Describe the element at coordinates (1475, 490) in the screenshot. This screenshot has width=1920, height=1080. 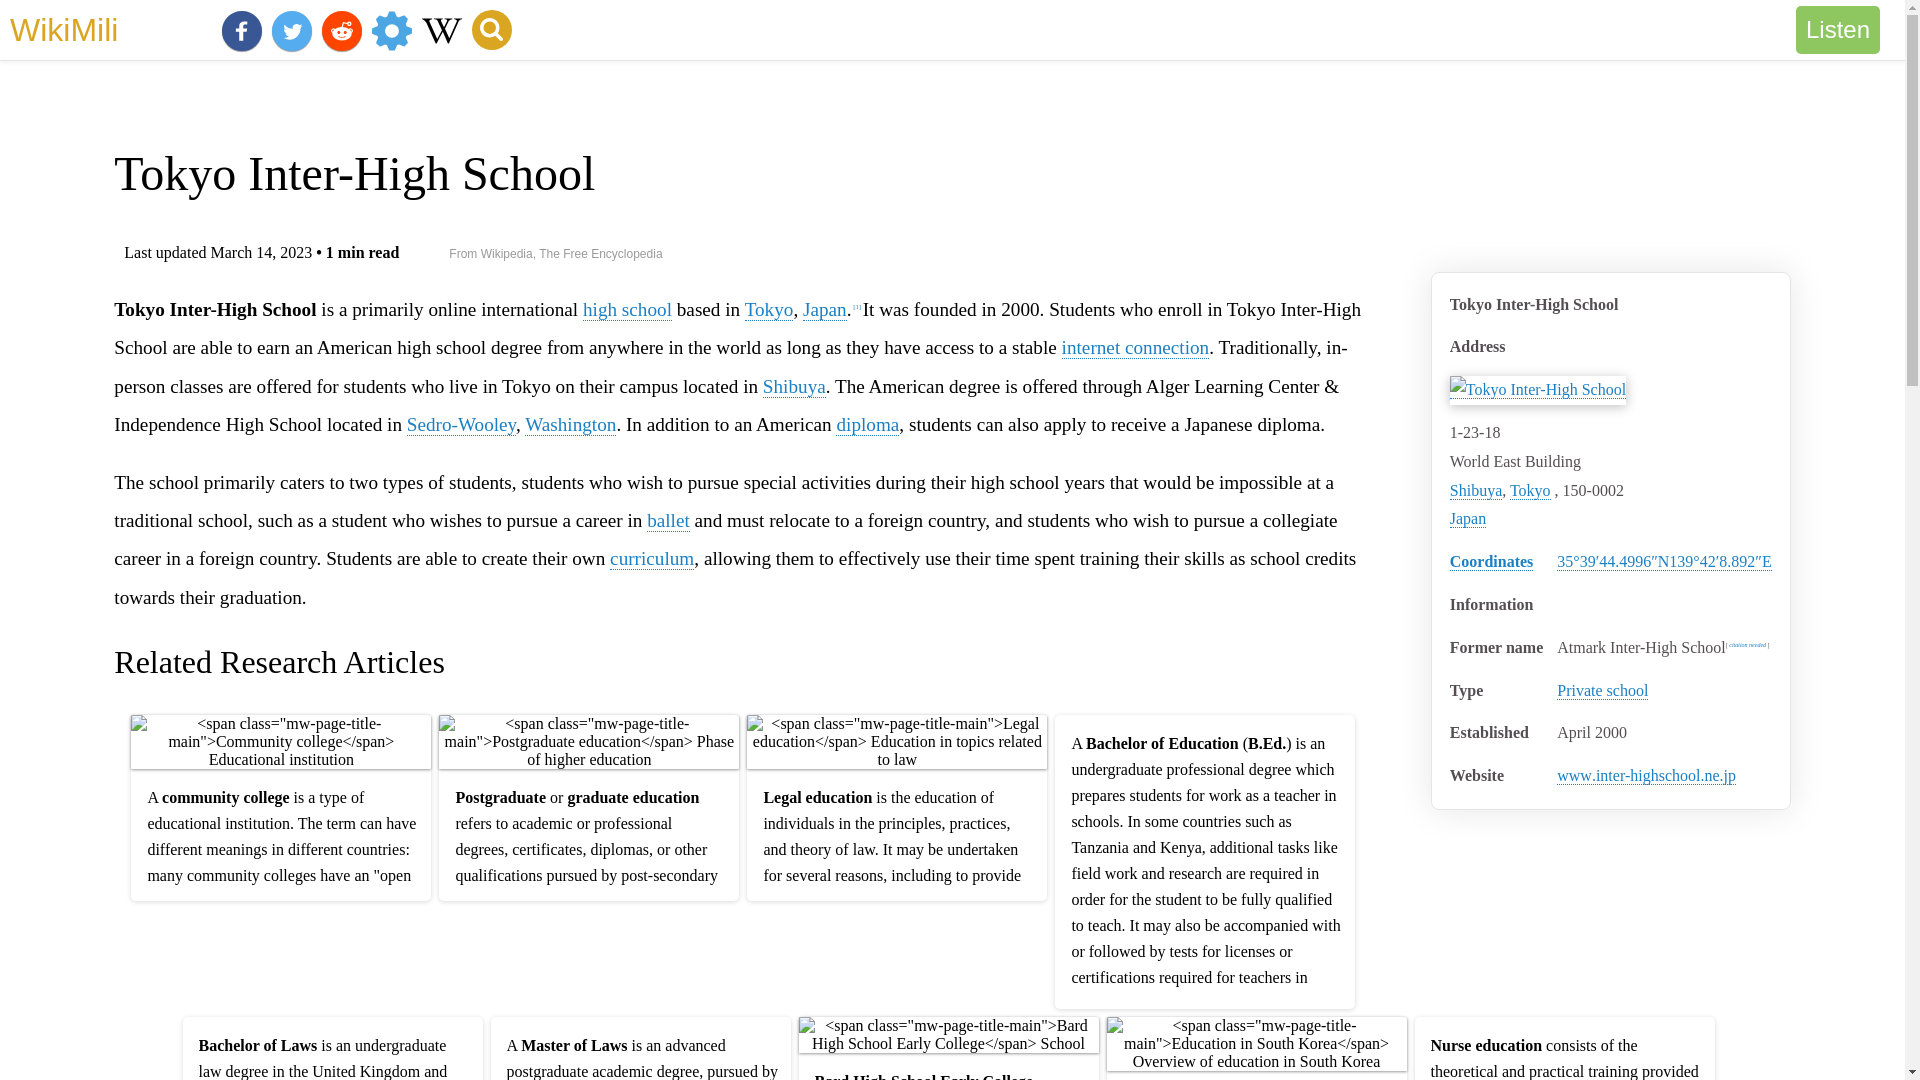
I see `Shibuya` at that location.